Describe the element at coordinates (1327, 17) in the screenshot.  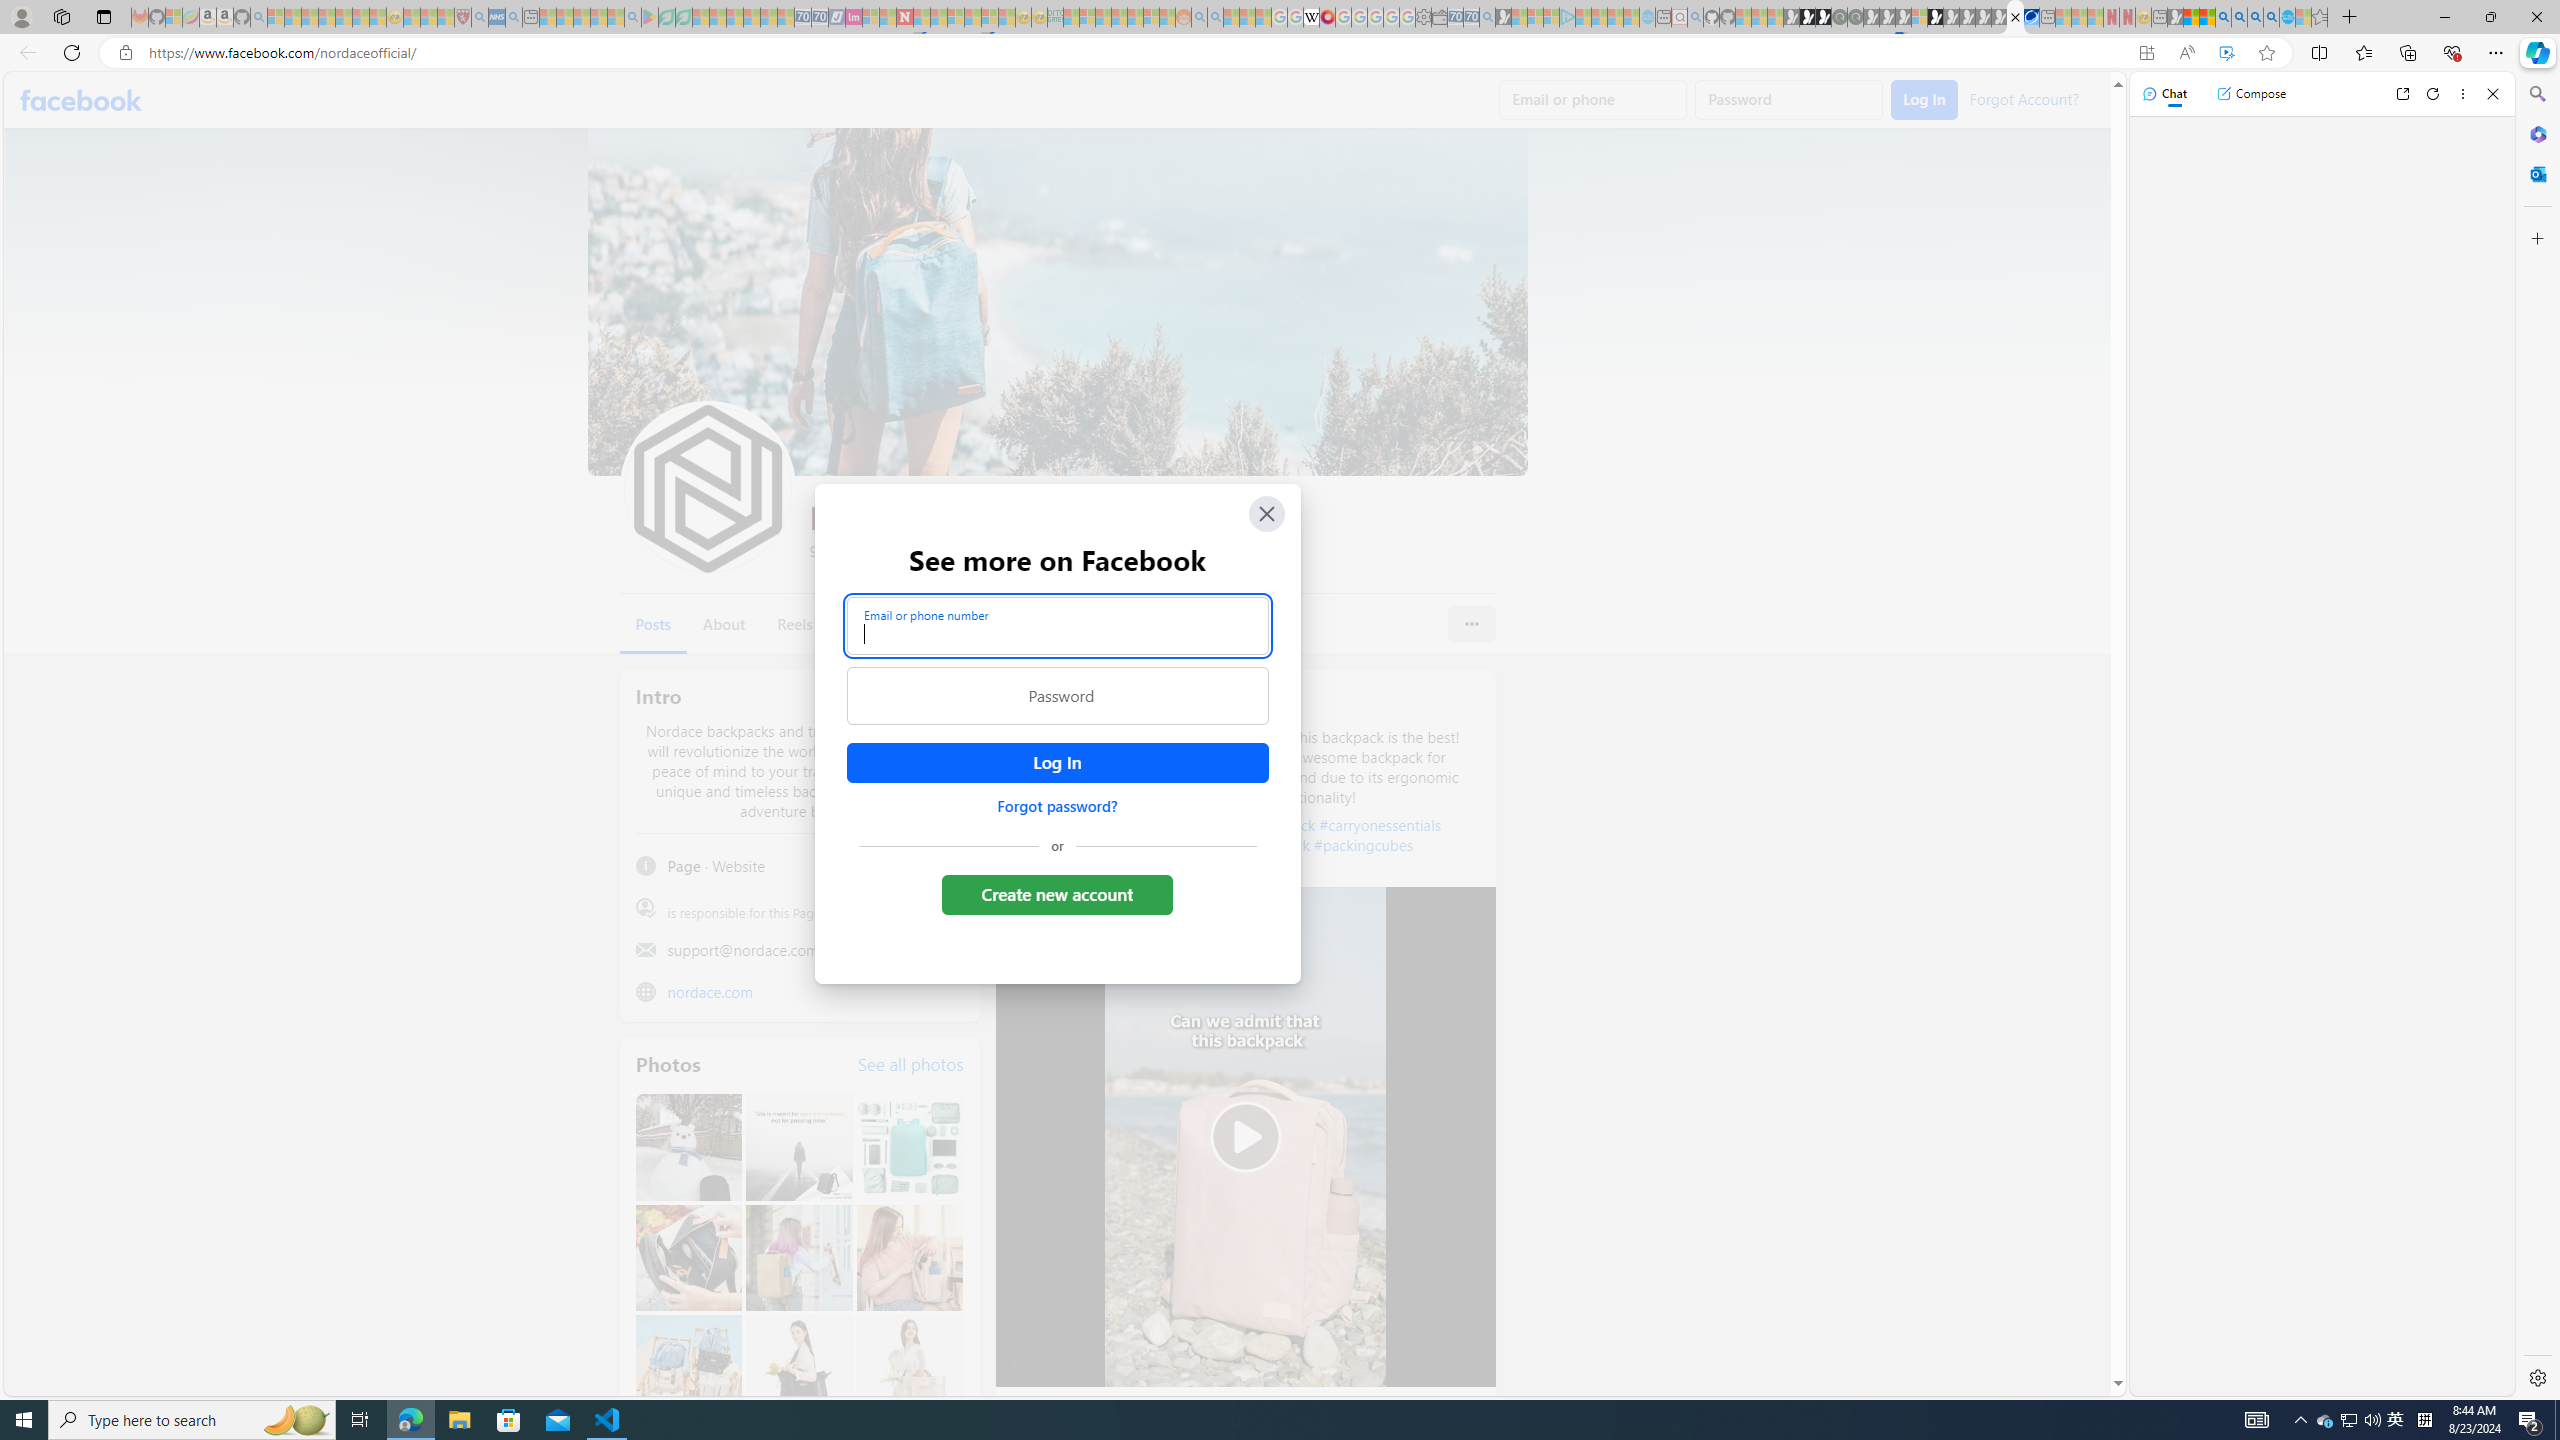
I see `MediaWiki` at that location.